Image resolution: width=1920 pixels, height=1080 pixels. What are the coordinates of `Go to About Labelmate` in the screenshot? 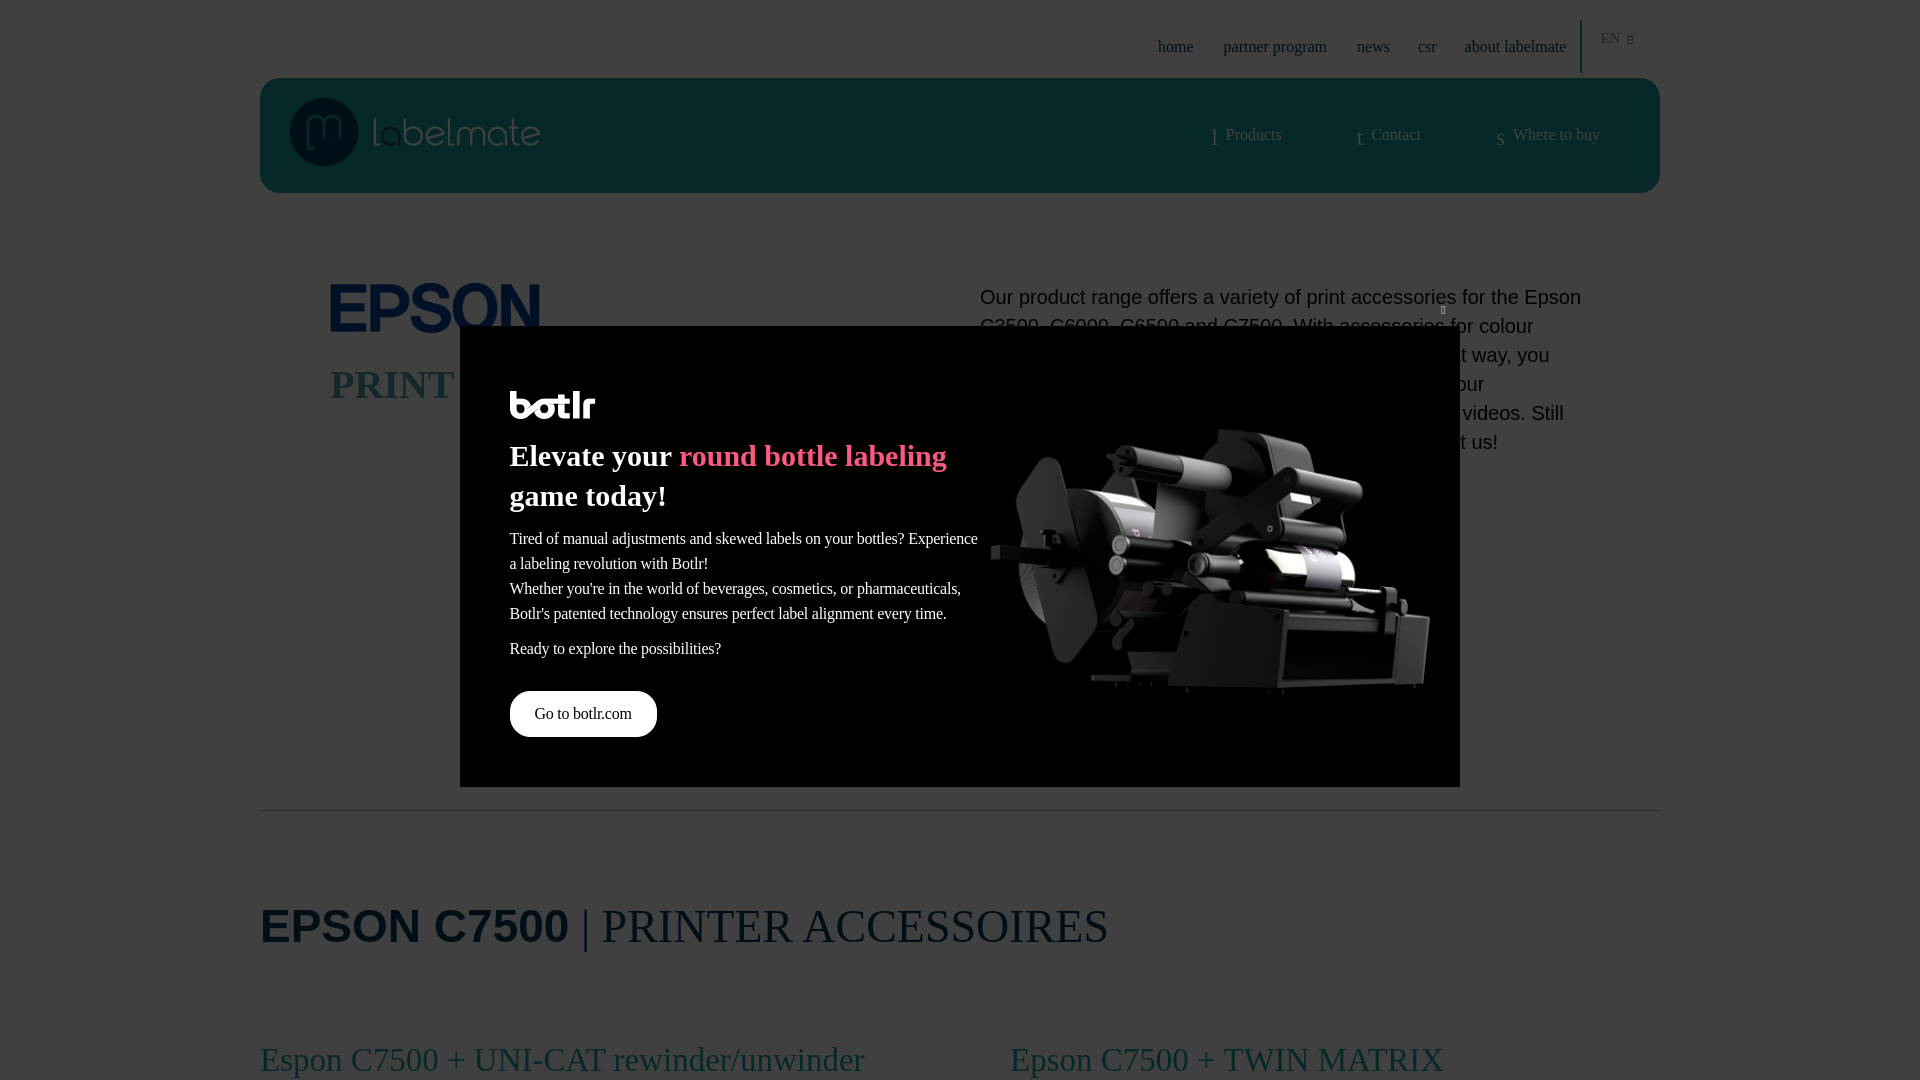 It's located at (1515, 46).